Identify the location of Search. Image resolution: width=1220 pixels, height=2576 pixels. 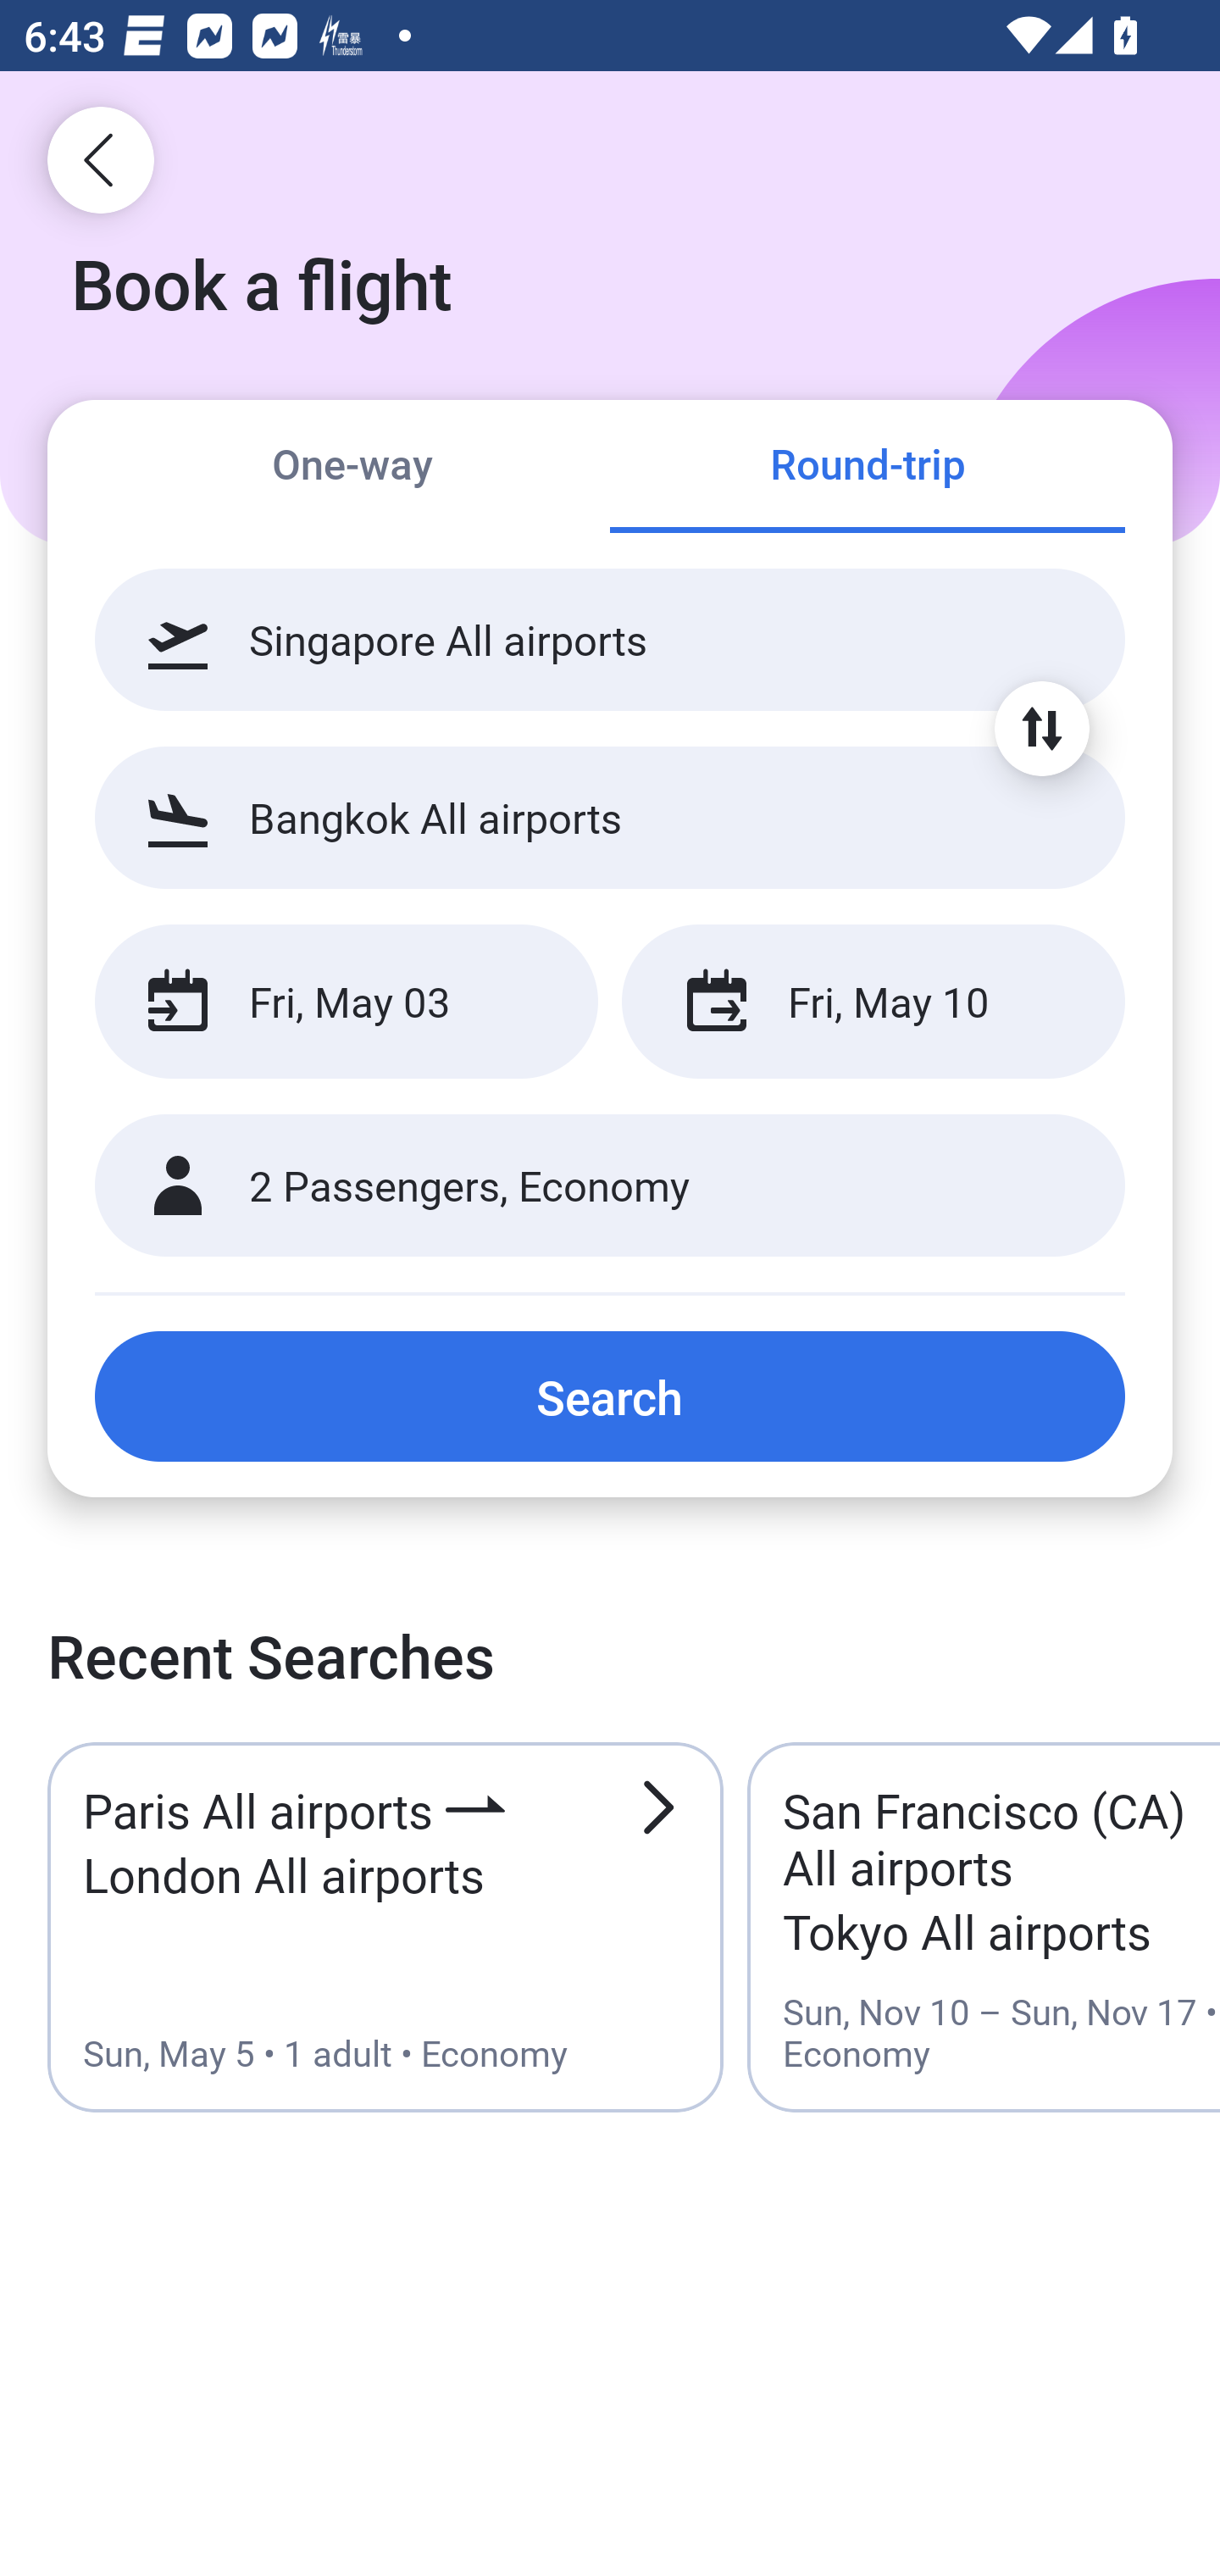
(610, 1396).